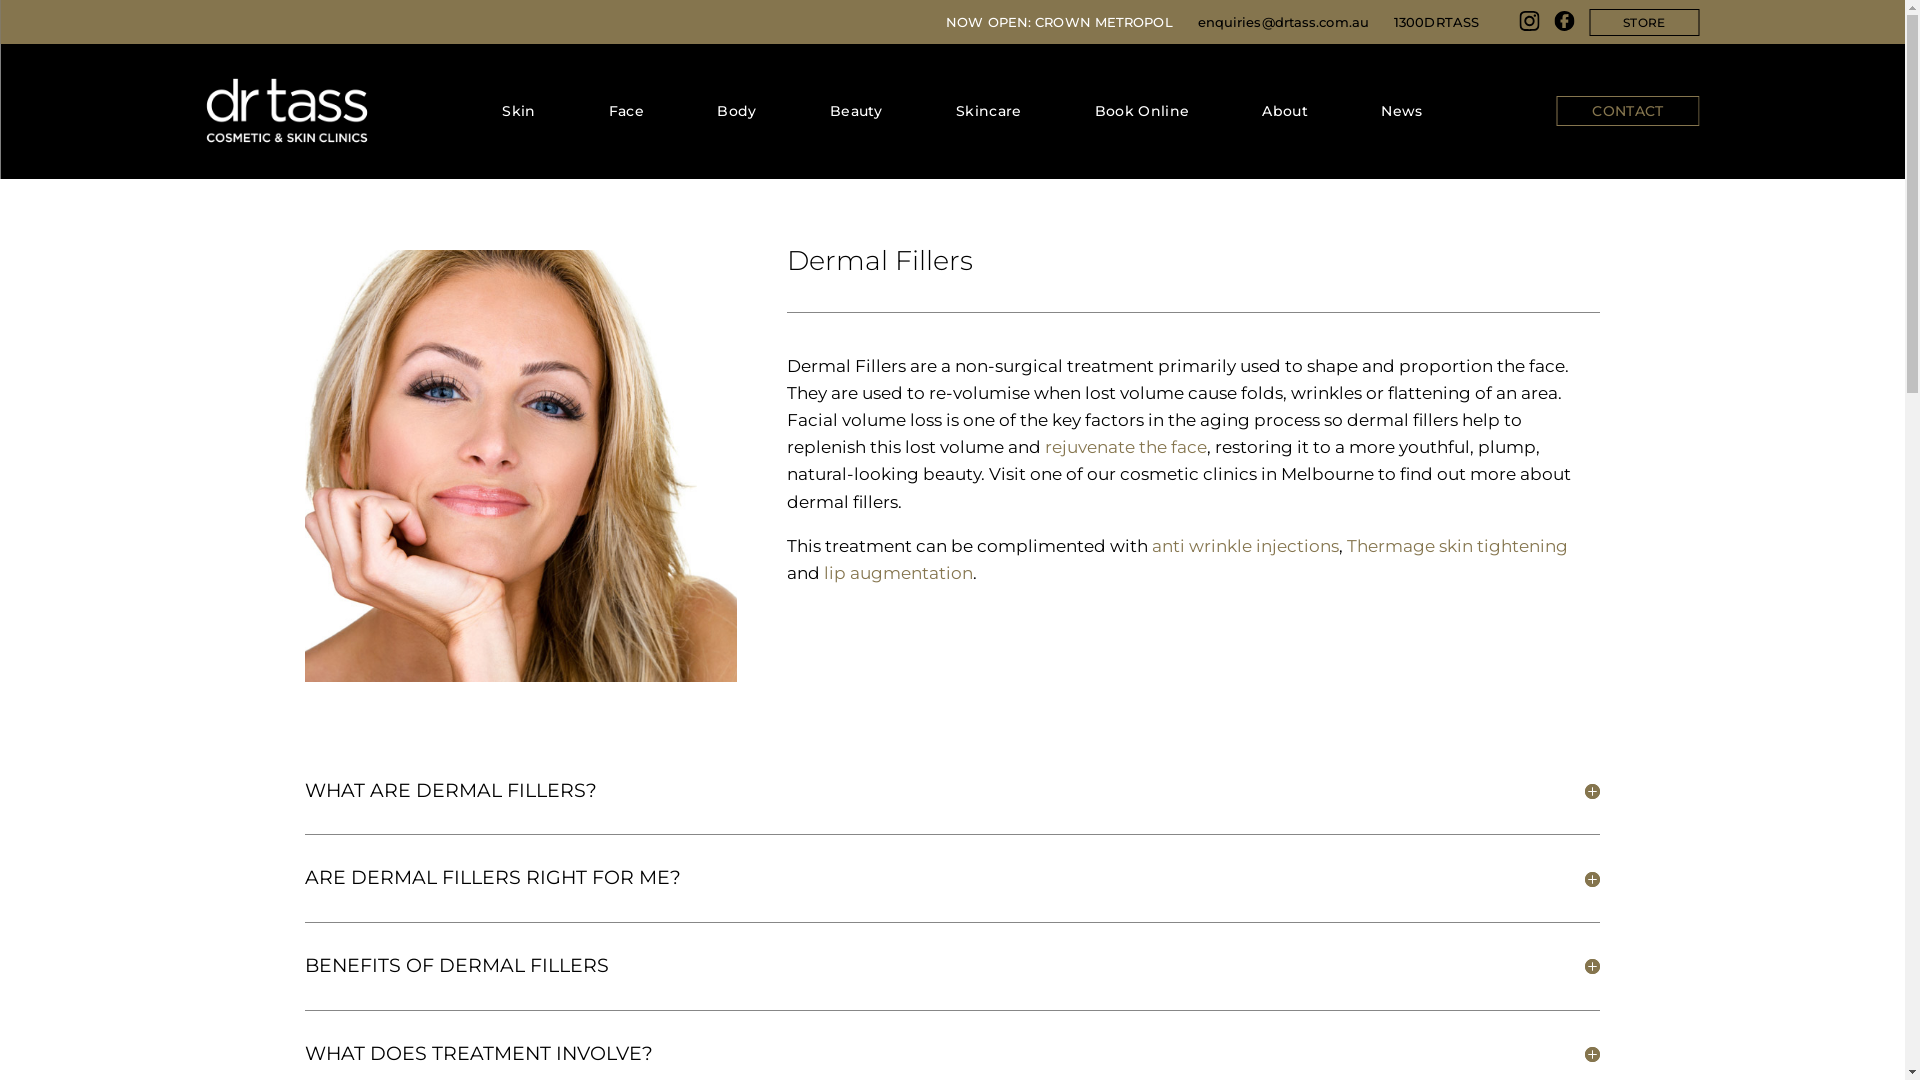  Describe the element at coordinates (1402, 111) in the screenshot. I see `News` at that location.